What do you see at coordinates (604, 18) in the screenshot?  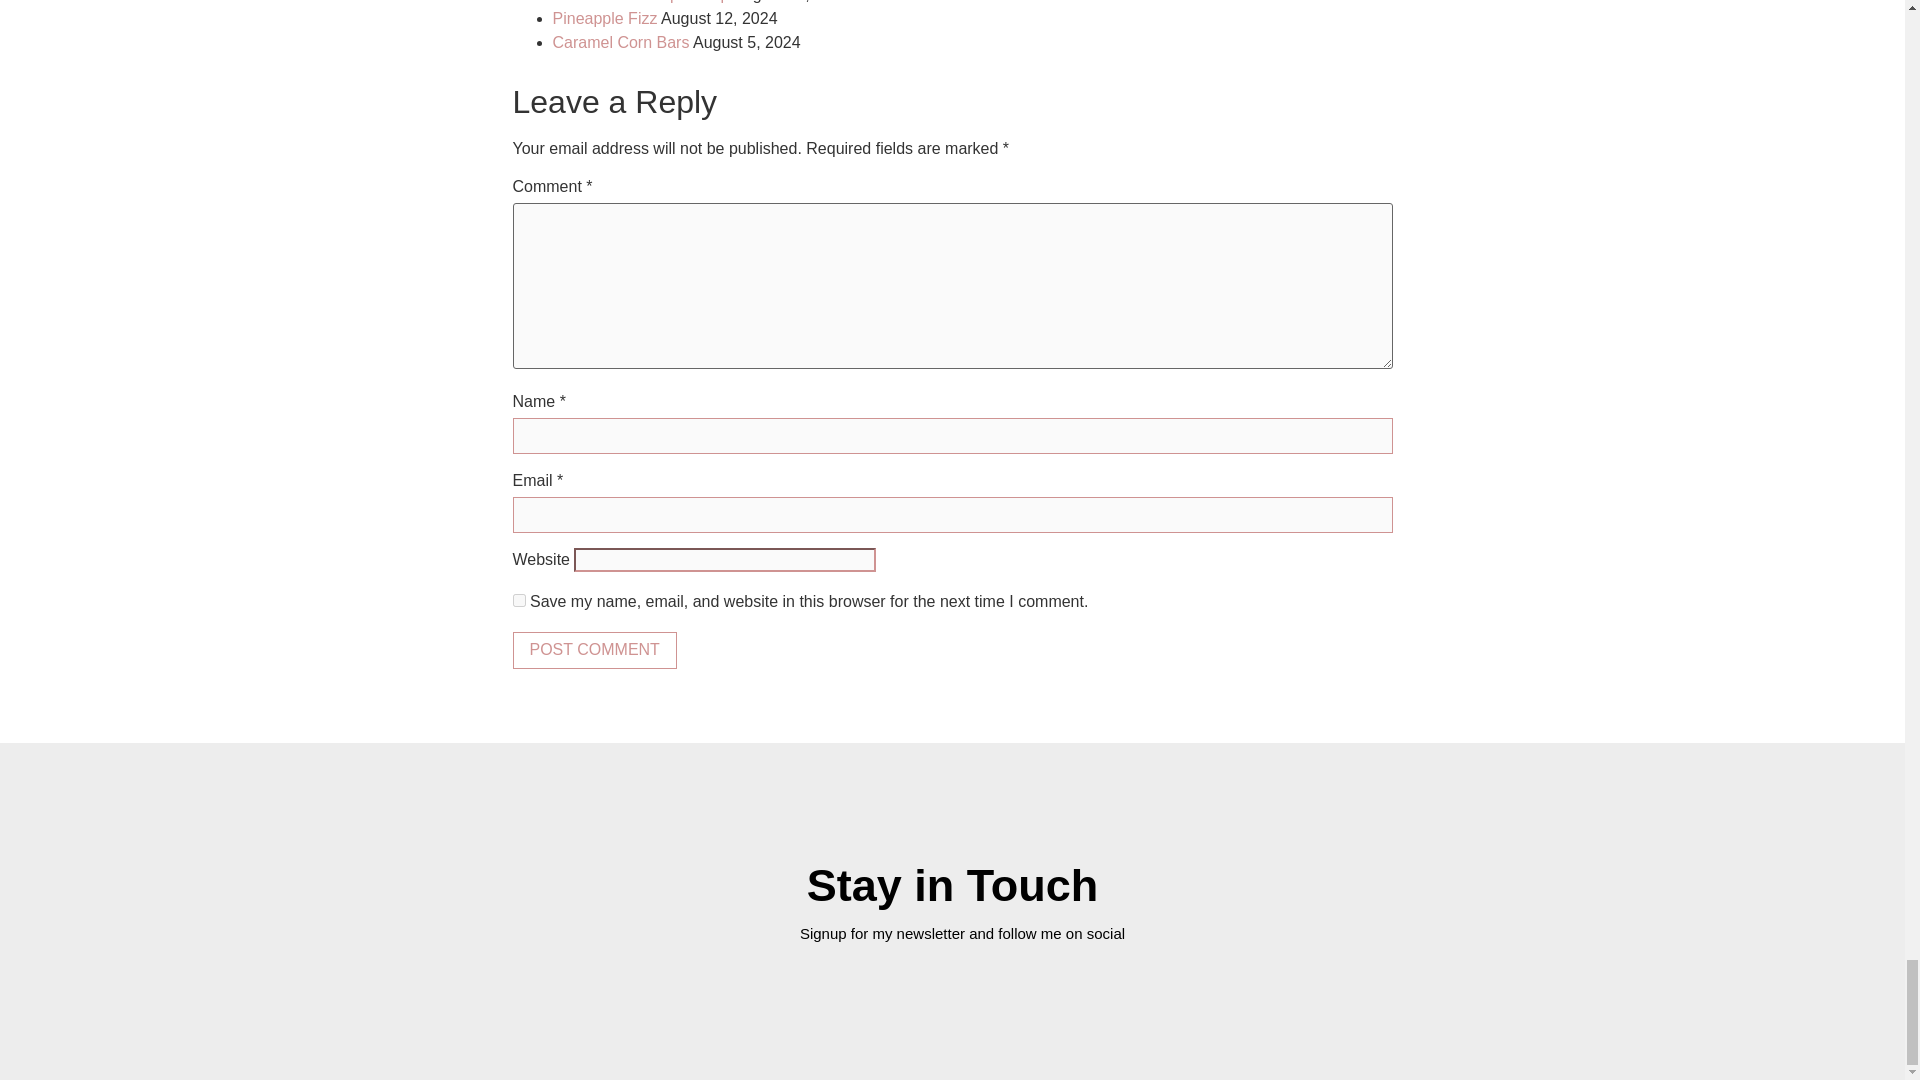 I see `Pineapple Fizz` at bounding box center [604, 18].